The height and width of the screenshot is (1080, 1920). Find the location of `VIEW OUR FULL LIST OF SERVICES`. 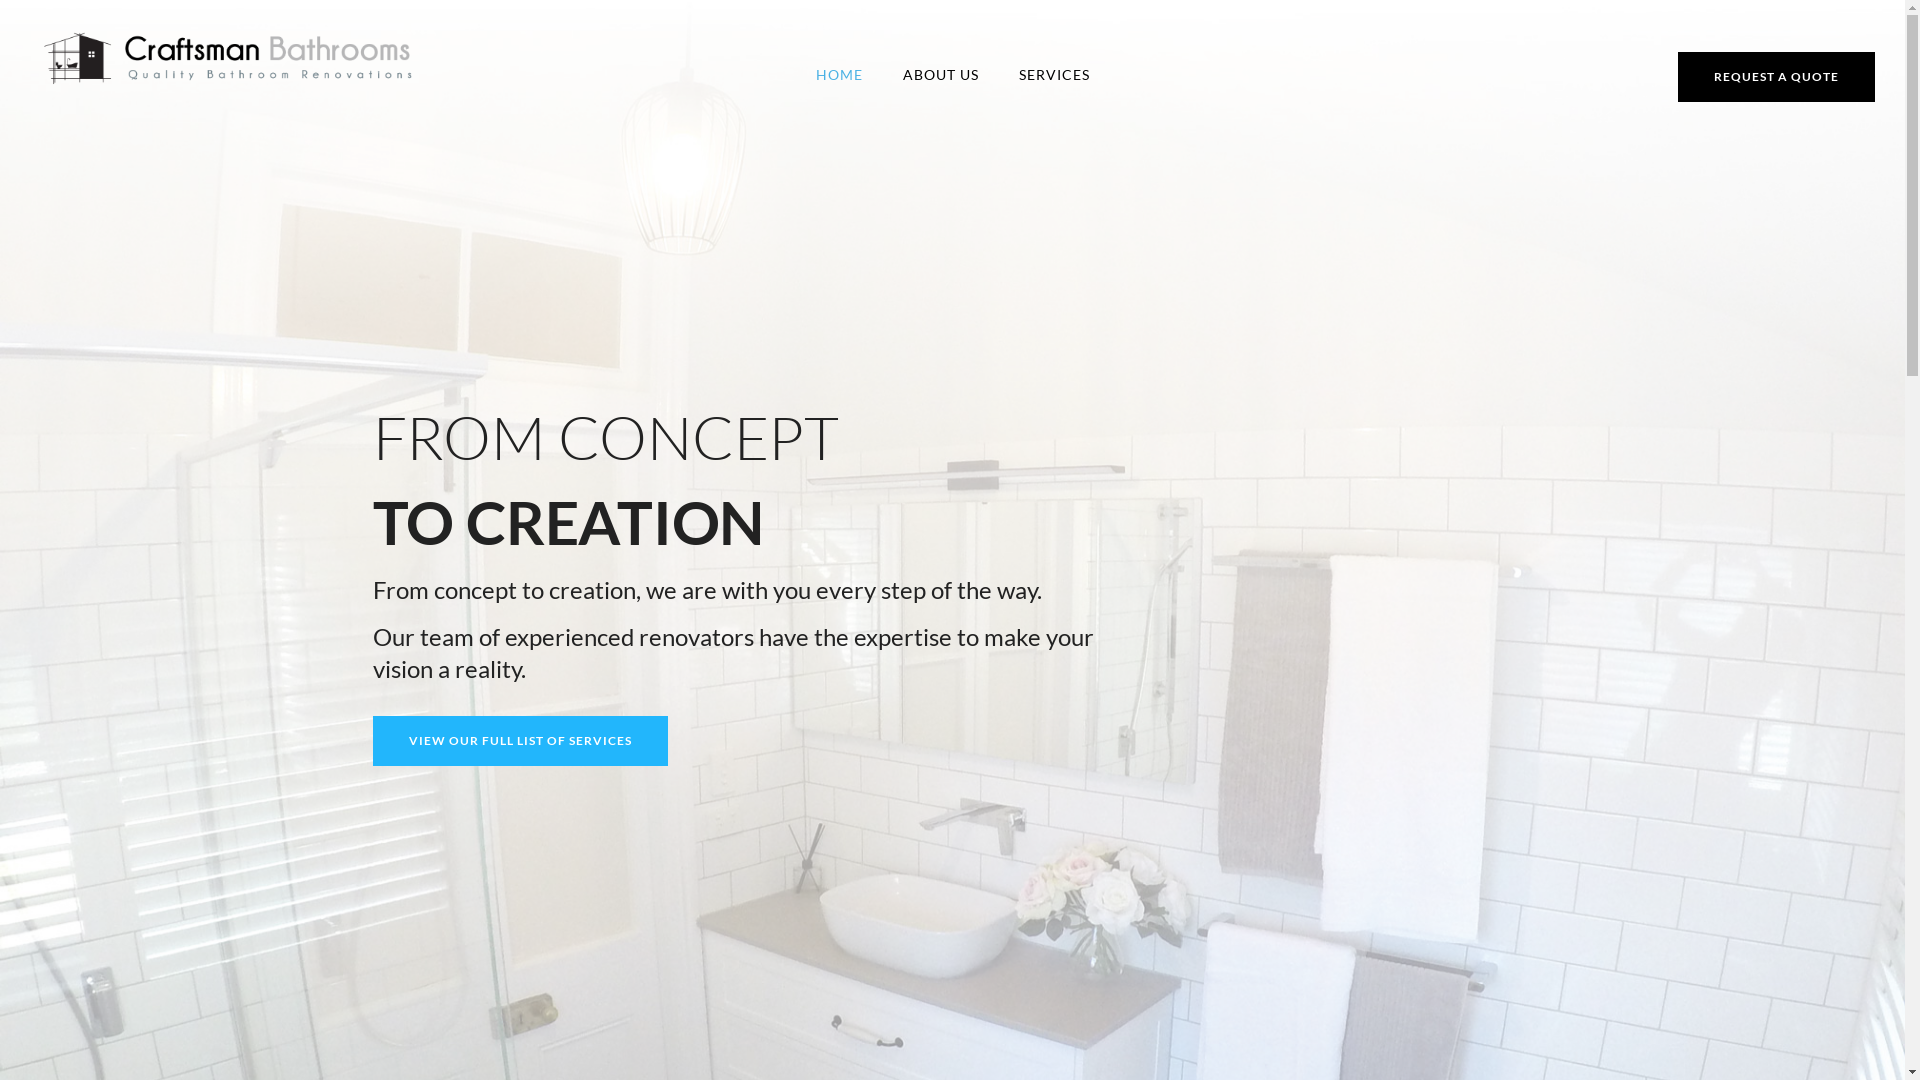

VIEW OUR FULL LIST OF SERVICES is located at coordinates (520, 741).